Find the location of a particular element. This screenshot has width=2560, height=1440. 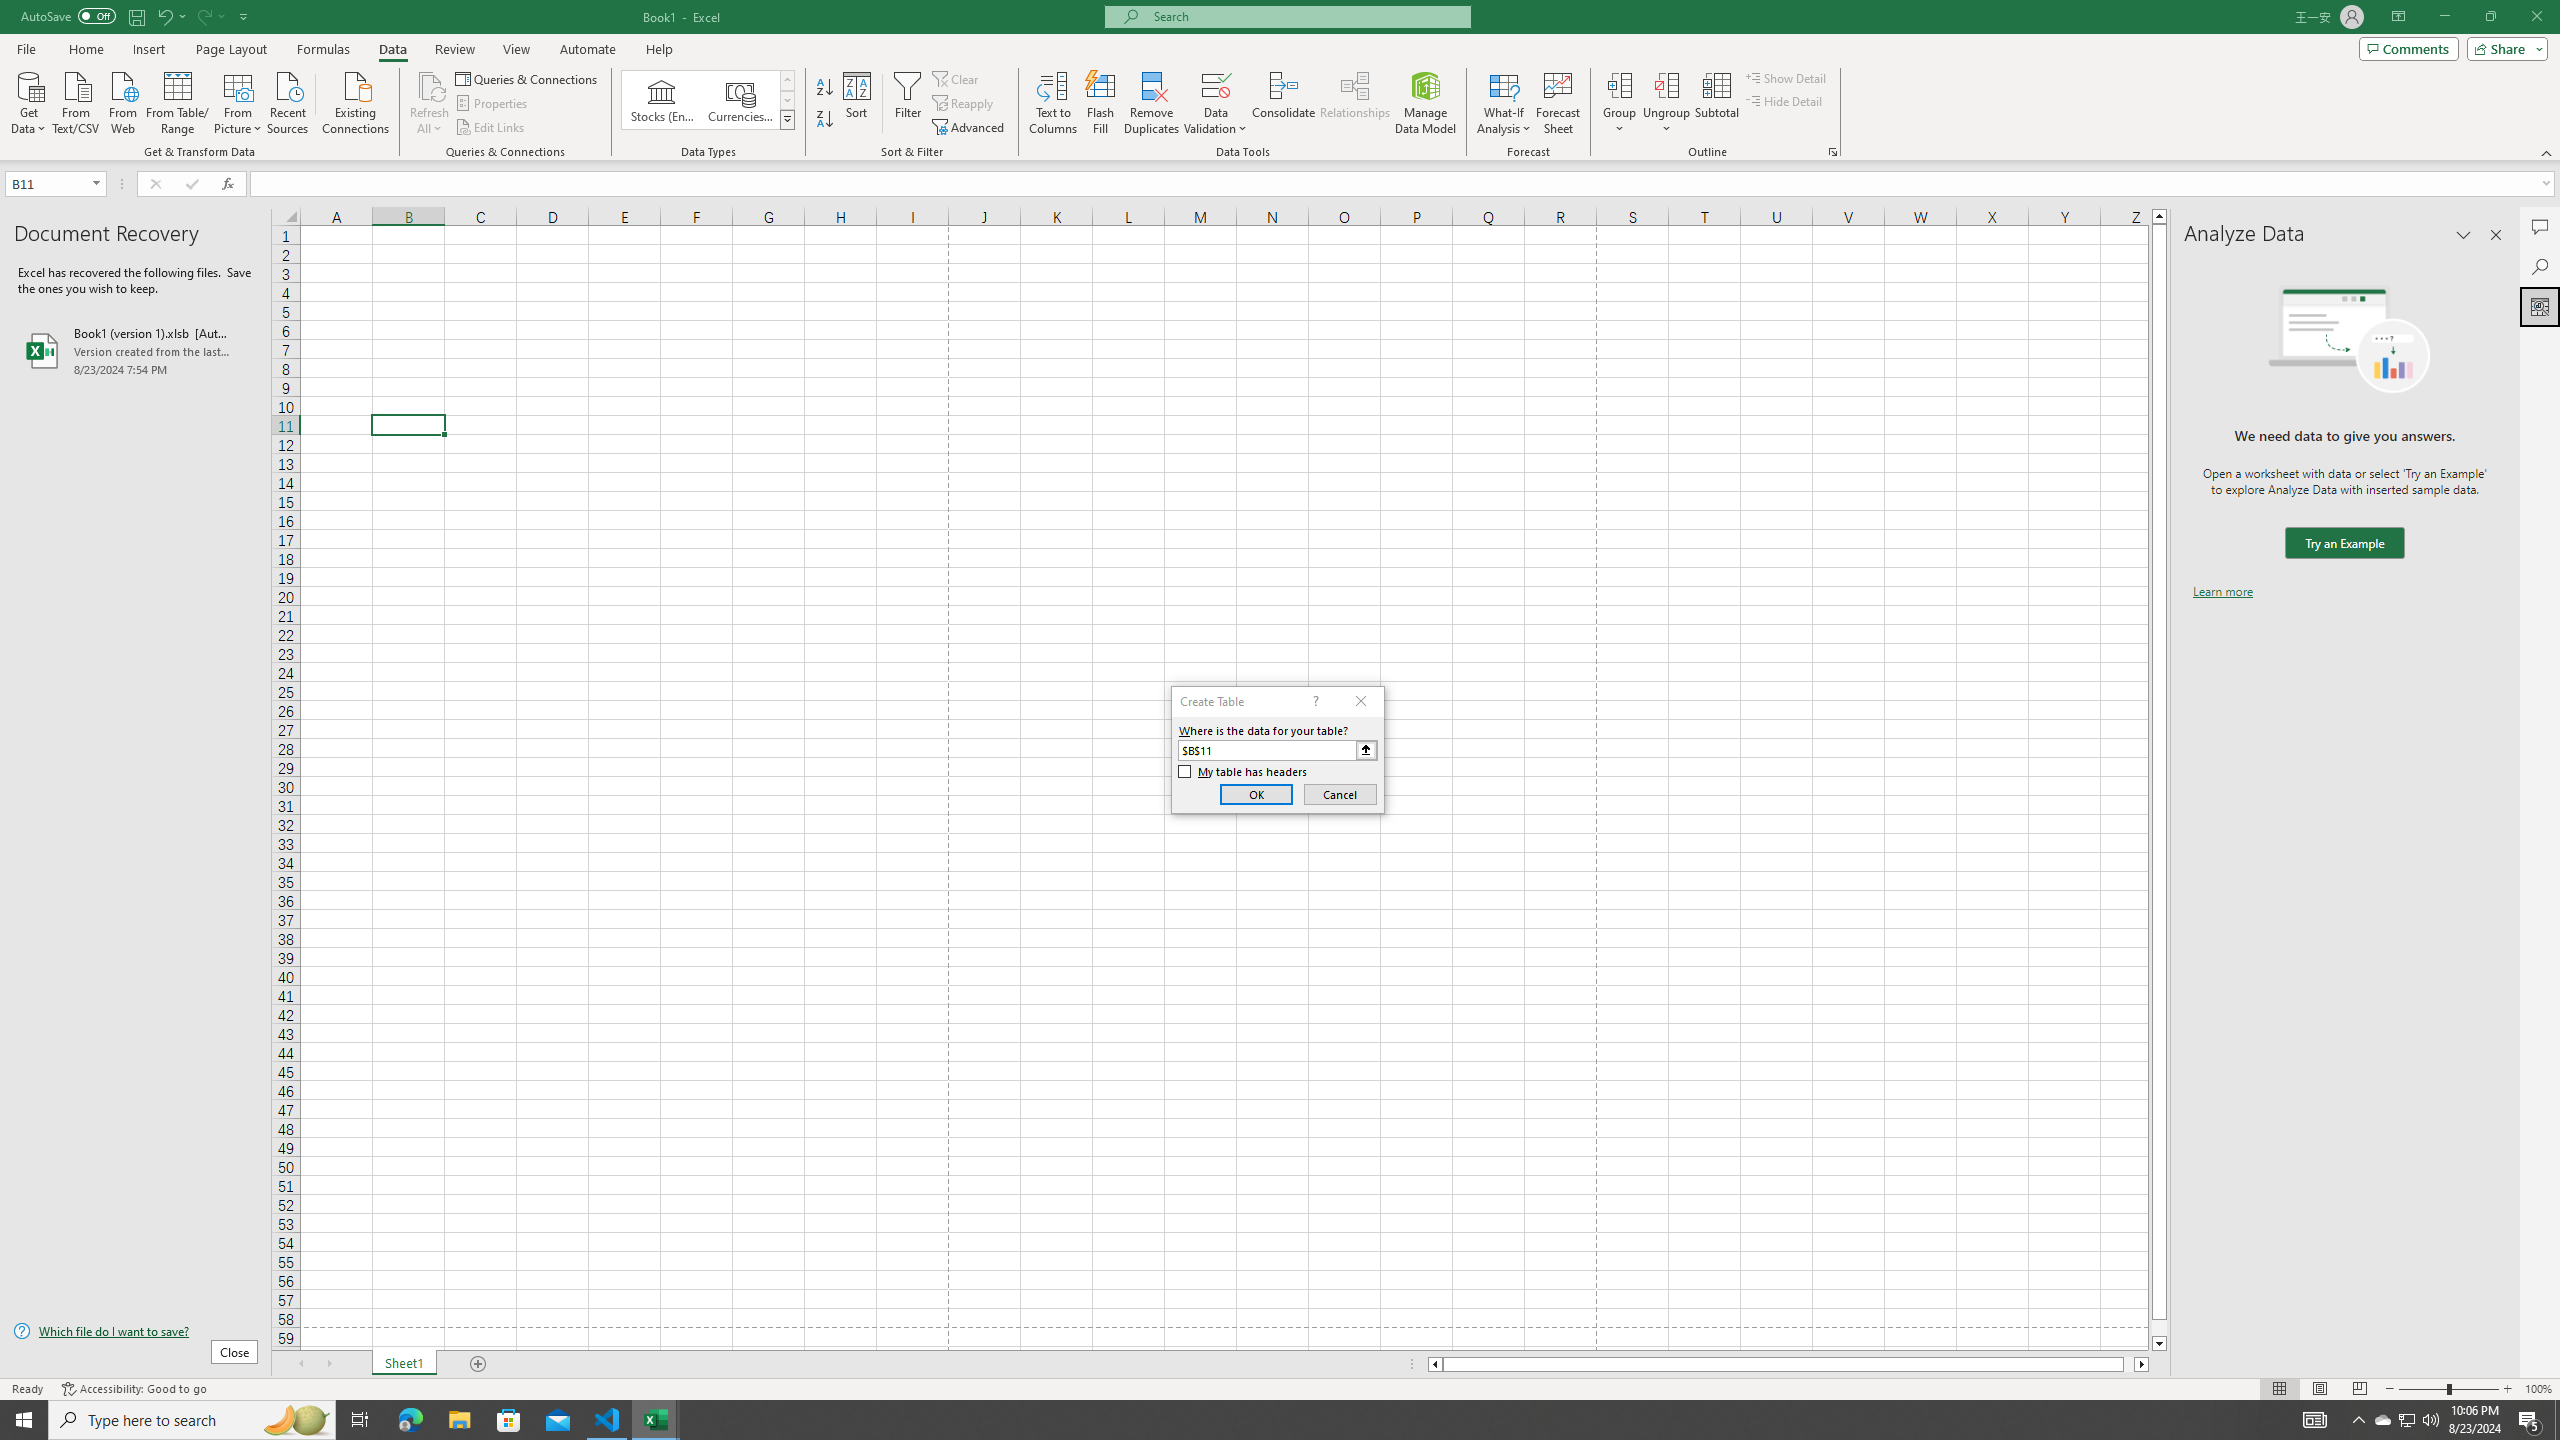

Ribbon Display Options is located at coordinates (2398, 17).